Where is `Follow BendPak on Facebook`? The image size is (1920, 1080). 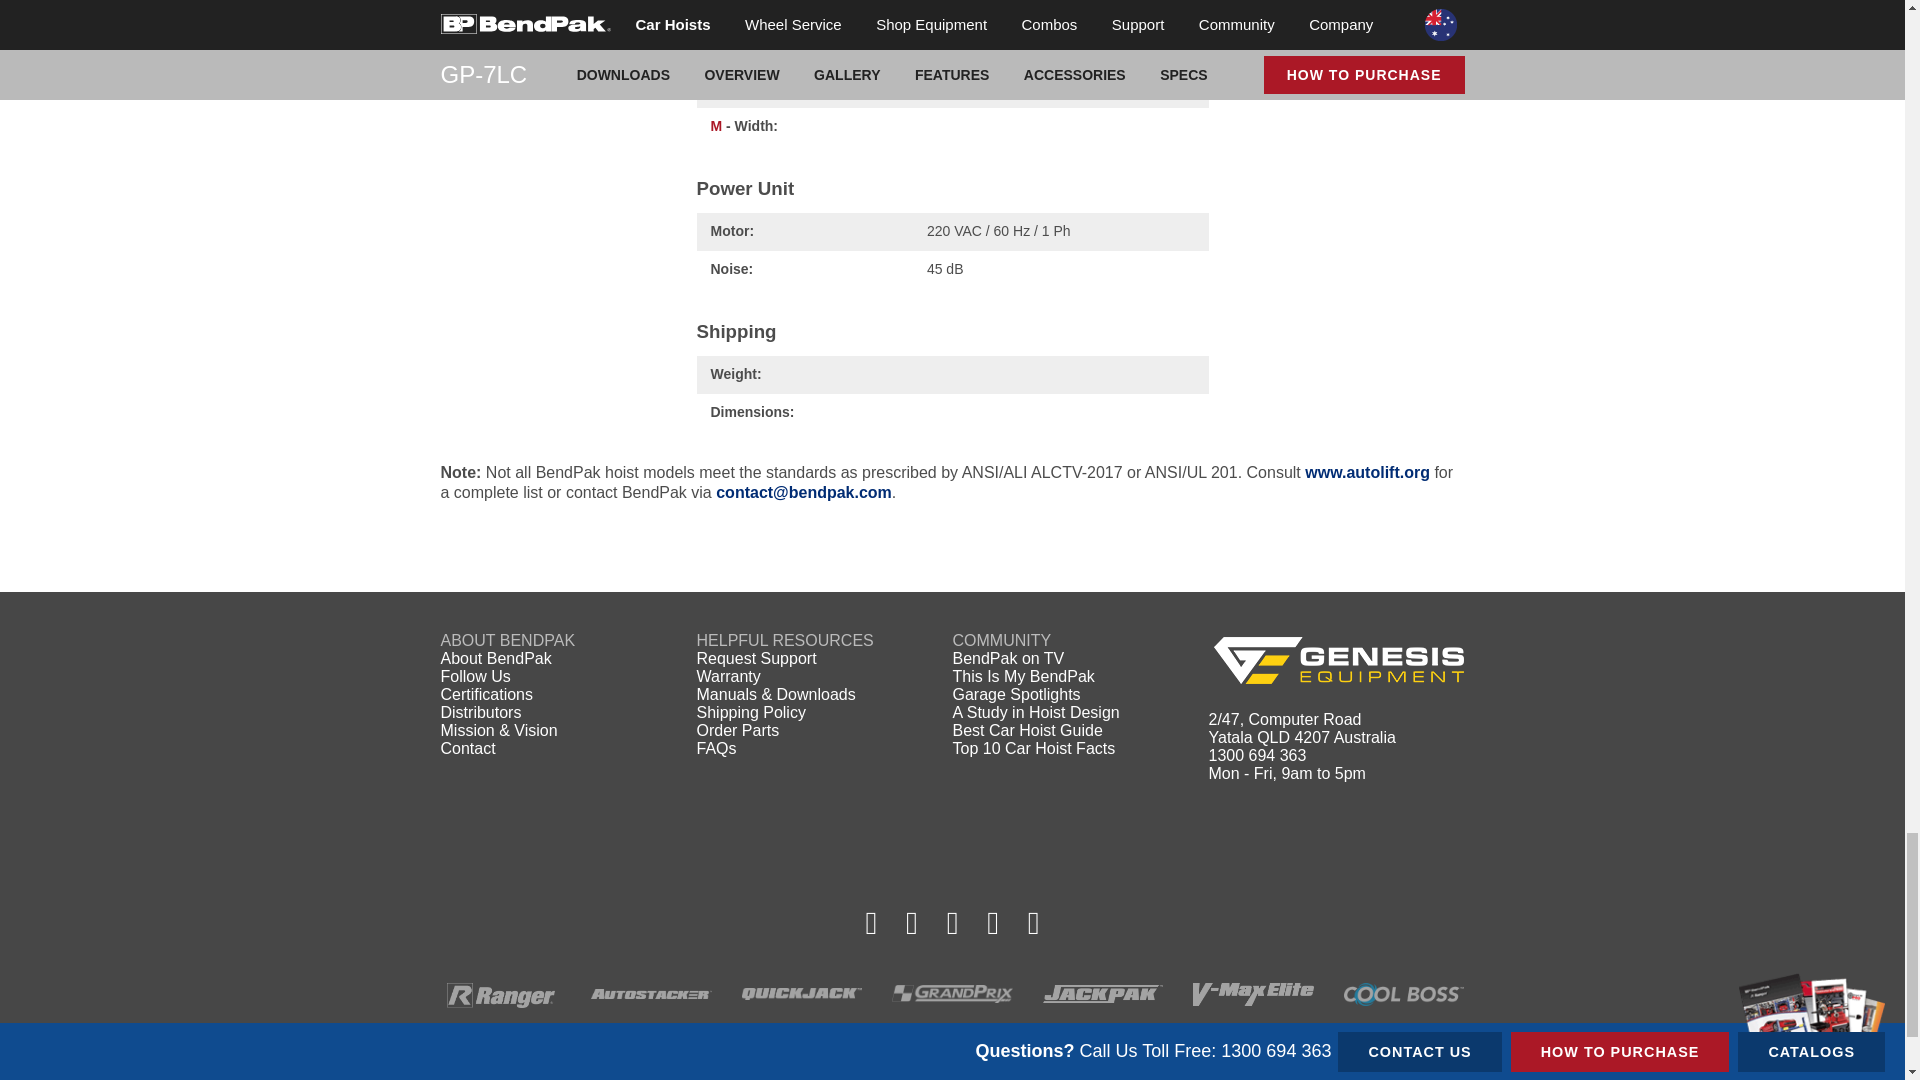
Follow BendPak on Facebook is located at coordinates (872, 922).